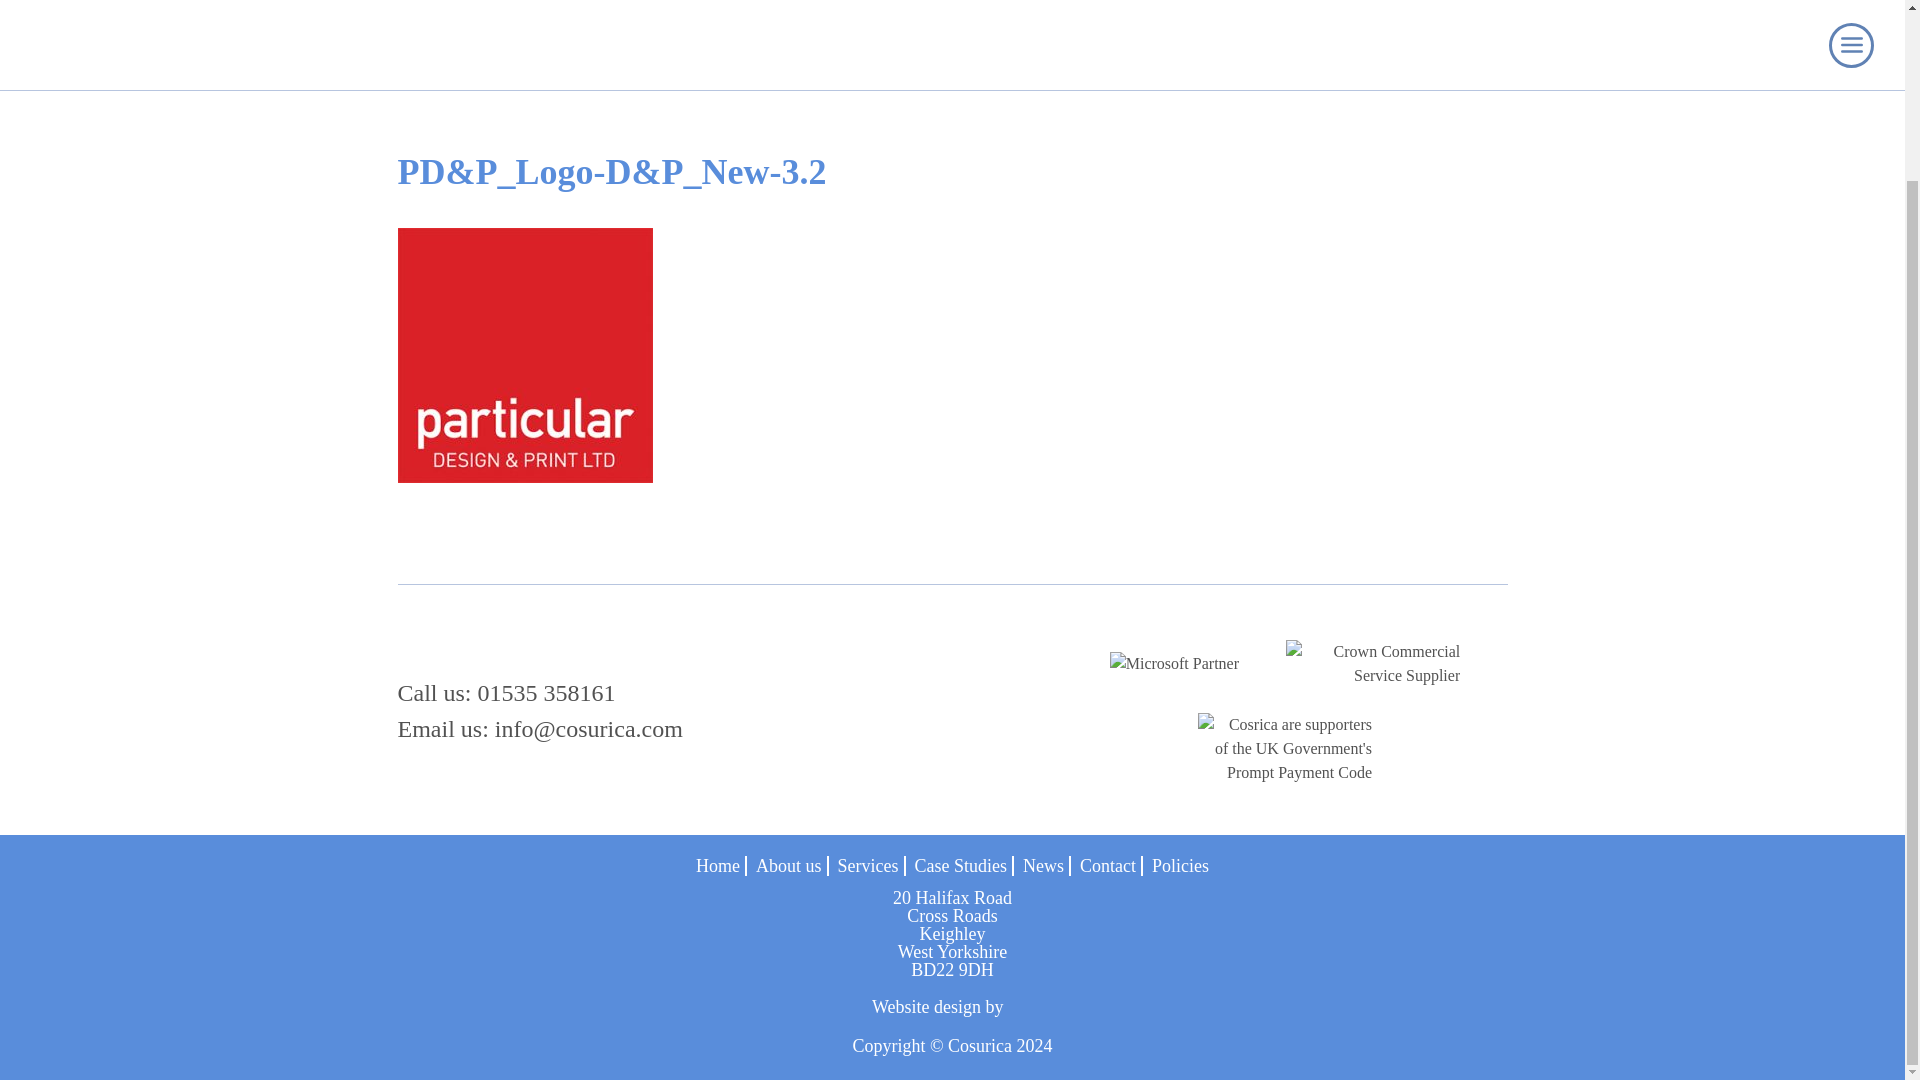 The image size is (1920, 1080). I want to click on Web Design, SEO, Online Marketing - Bradford, so click(952, 1006).